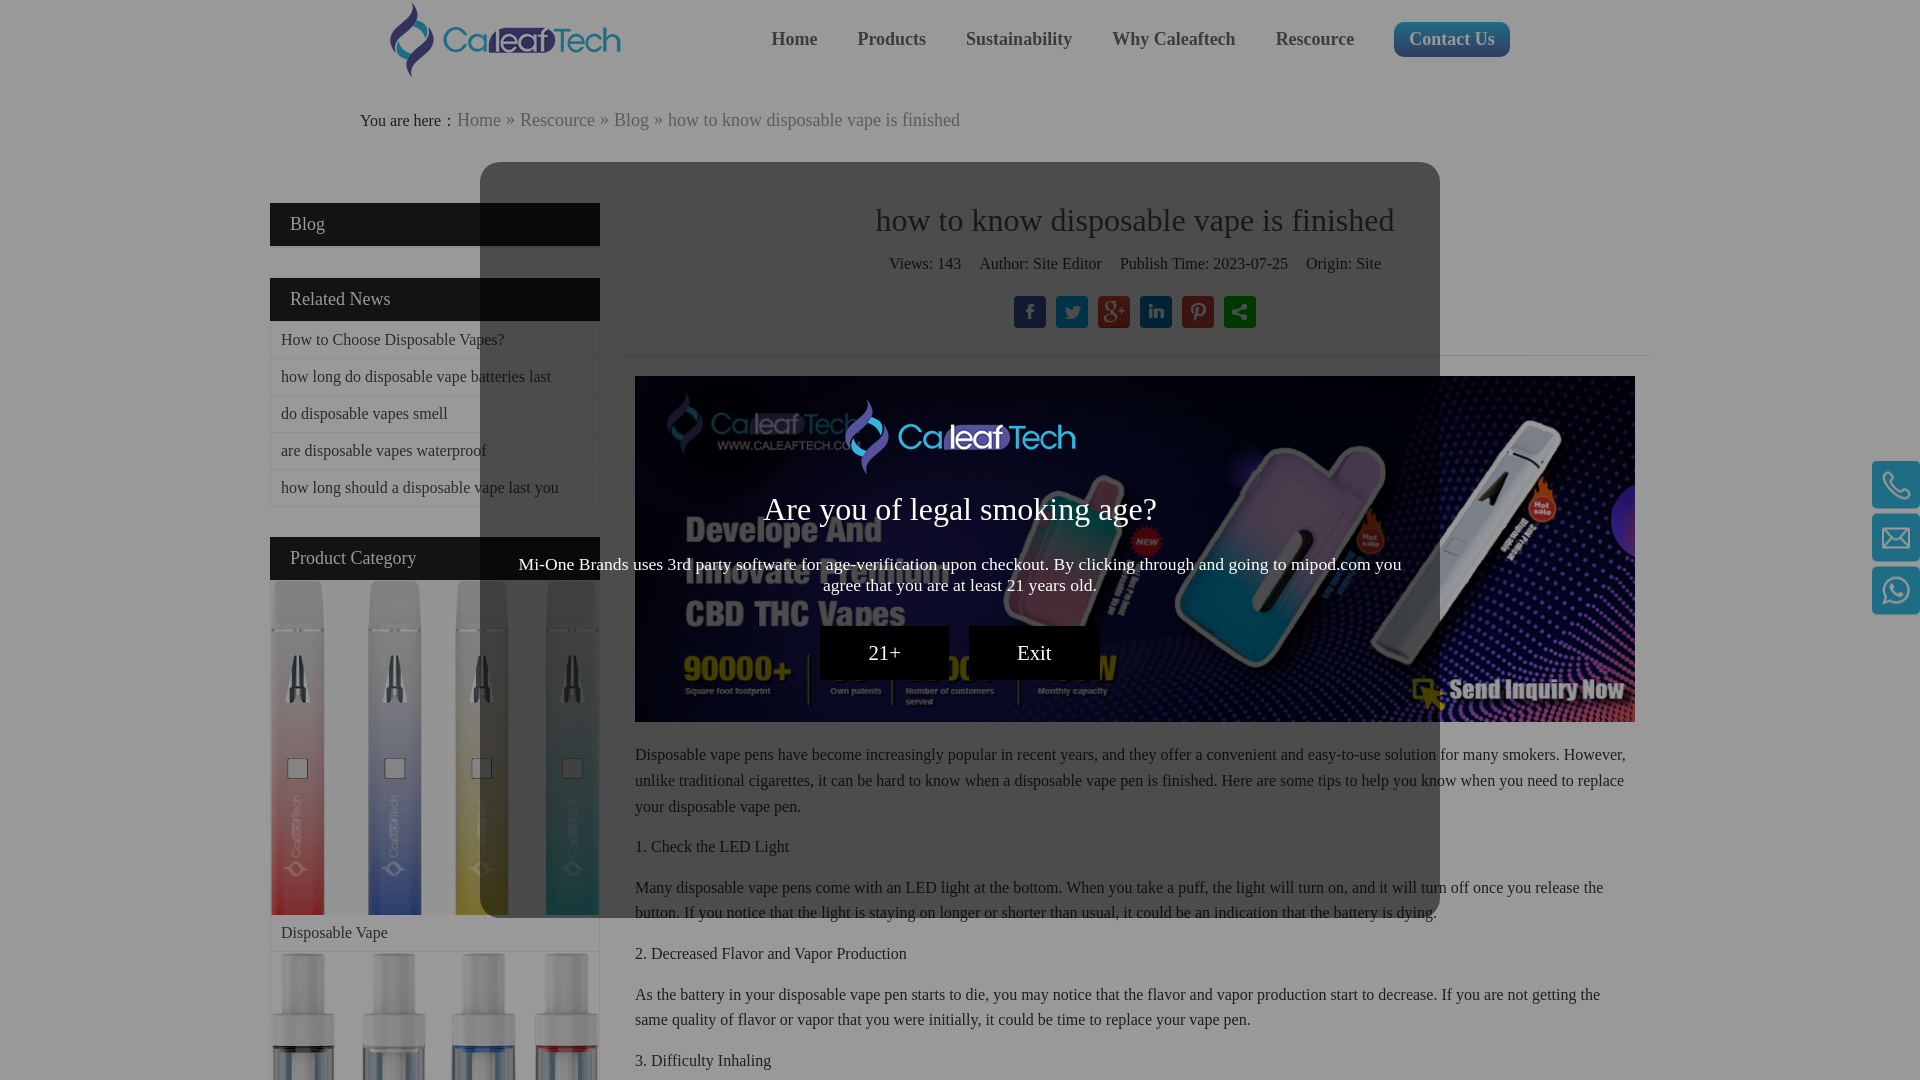 Image resolution: width=1920 pixels, height=1080 pixels. I want to click on Disposable Vape, so click(434, 747).